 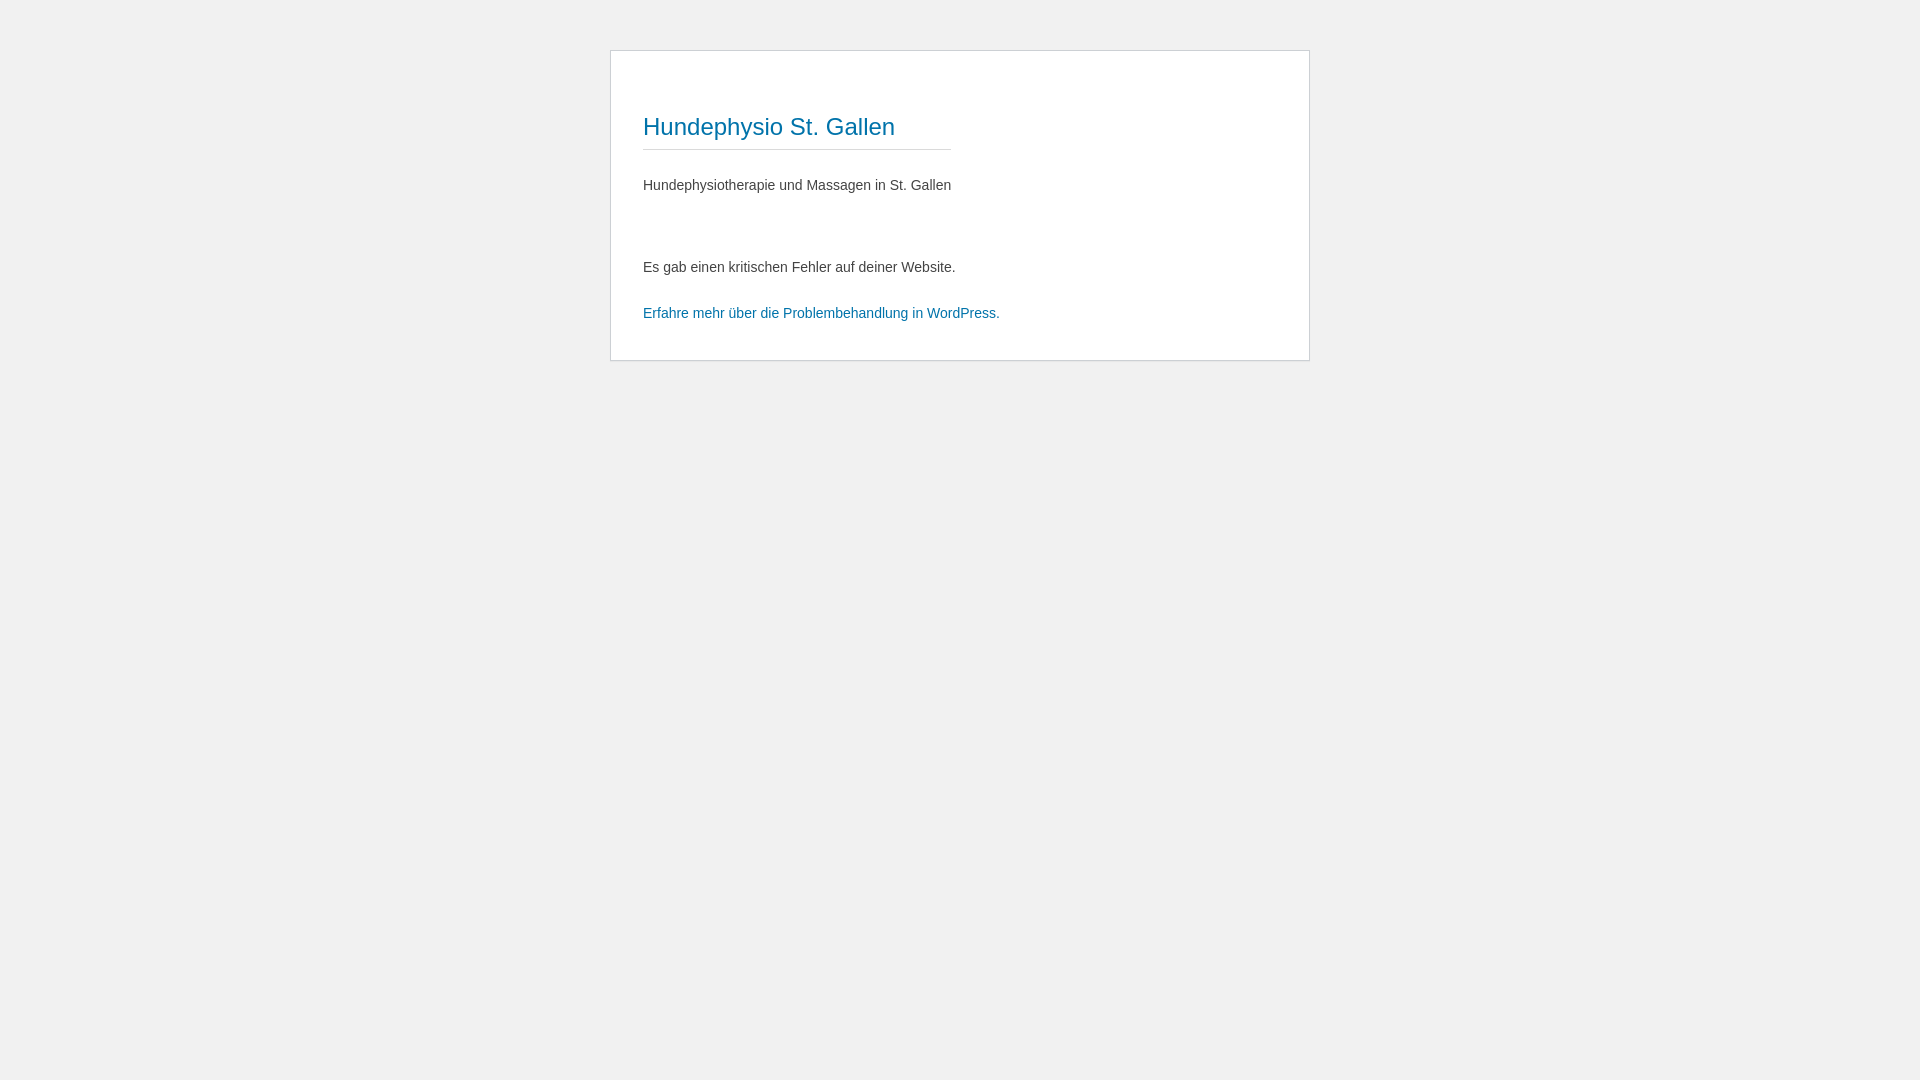 What do you see at coordinates (769, 126) in the screenshot?
I see `Hundephysio St. Gallen` at bounding box center [769, 126].